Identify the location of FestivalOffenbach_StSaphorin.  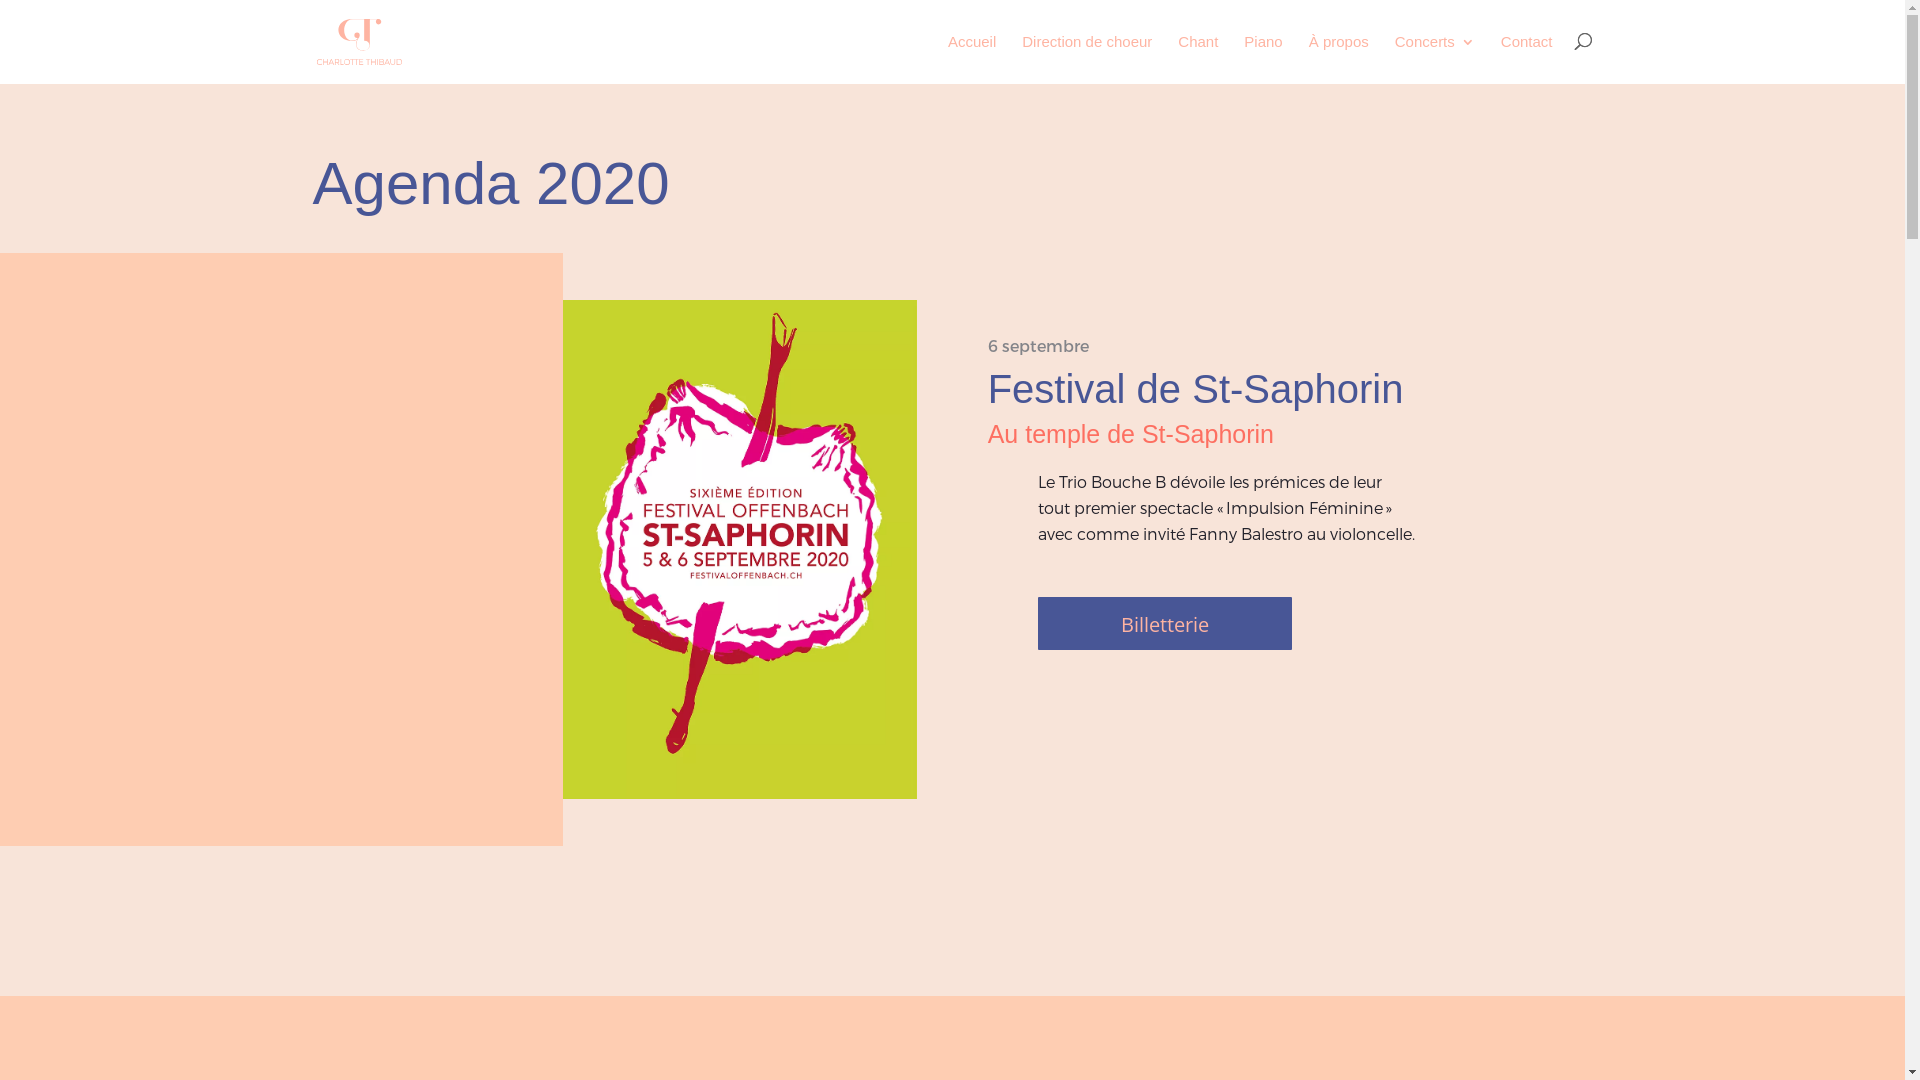
(740, 550).